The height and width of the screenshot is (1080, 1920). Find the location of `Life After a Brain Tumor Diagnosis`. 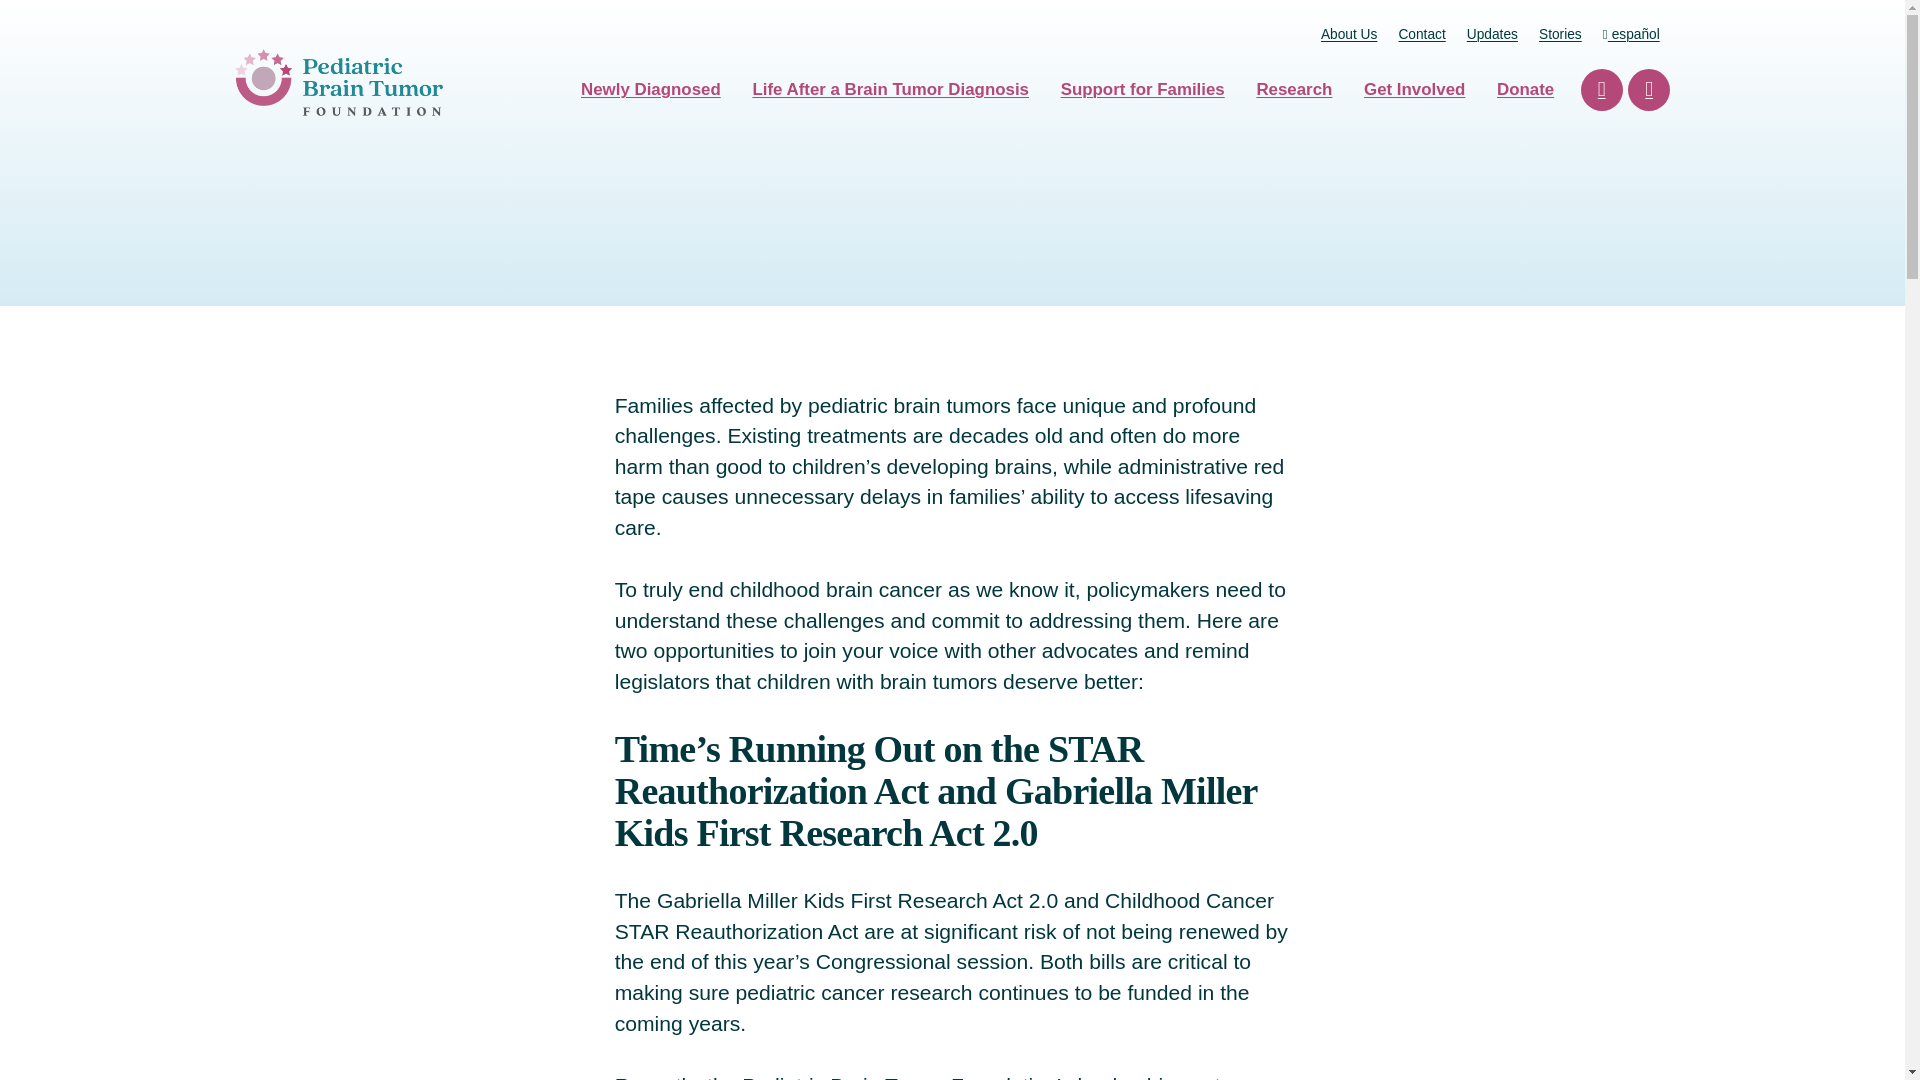

Life After a Brain Tumor Diagnosis is located at coordinates (890, 89).